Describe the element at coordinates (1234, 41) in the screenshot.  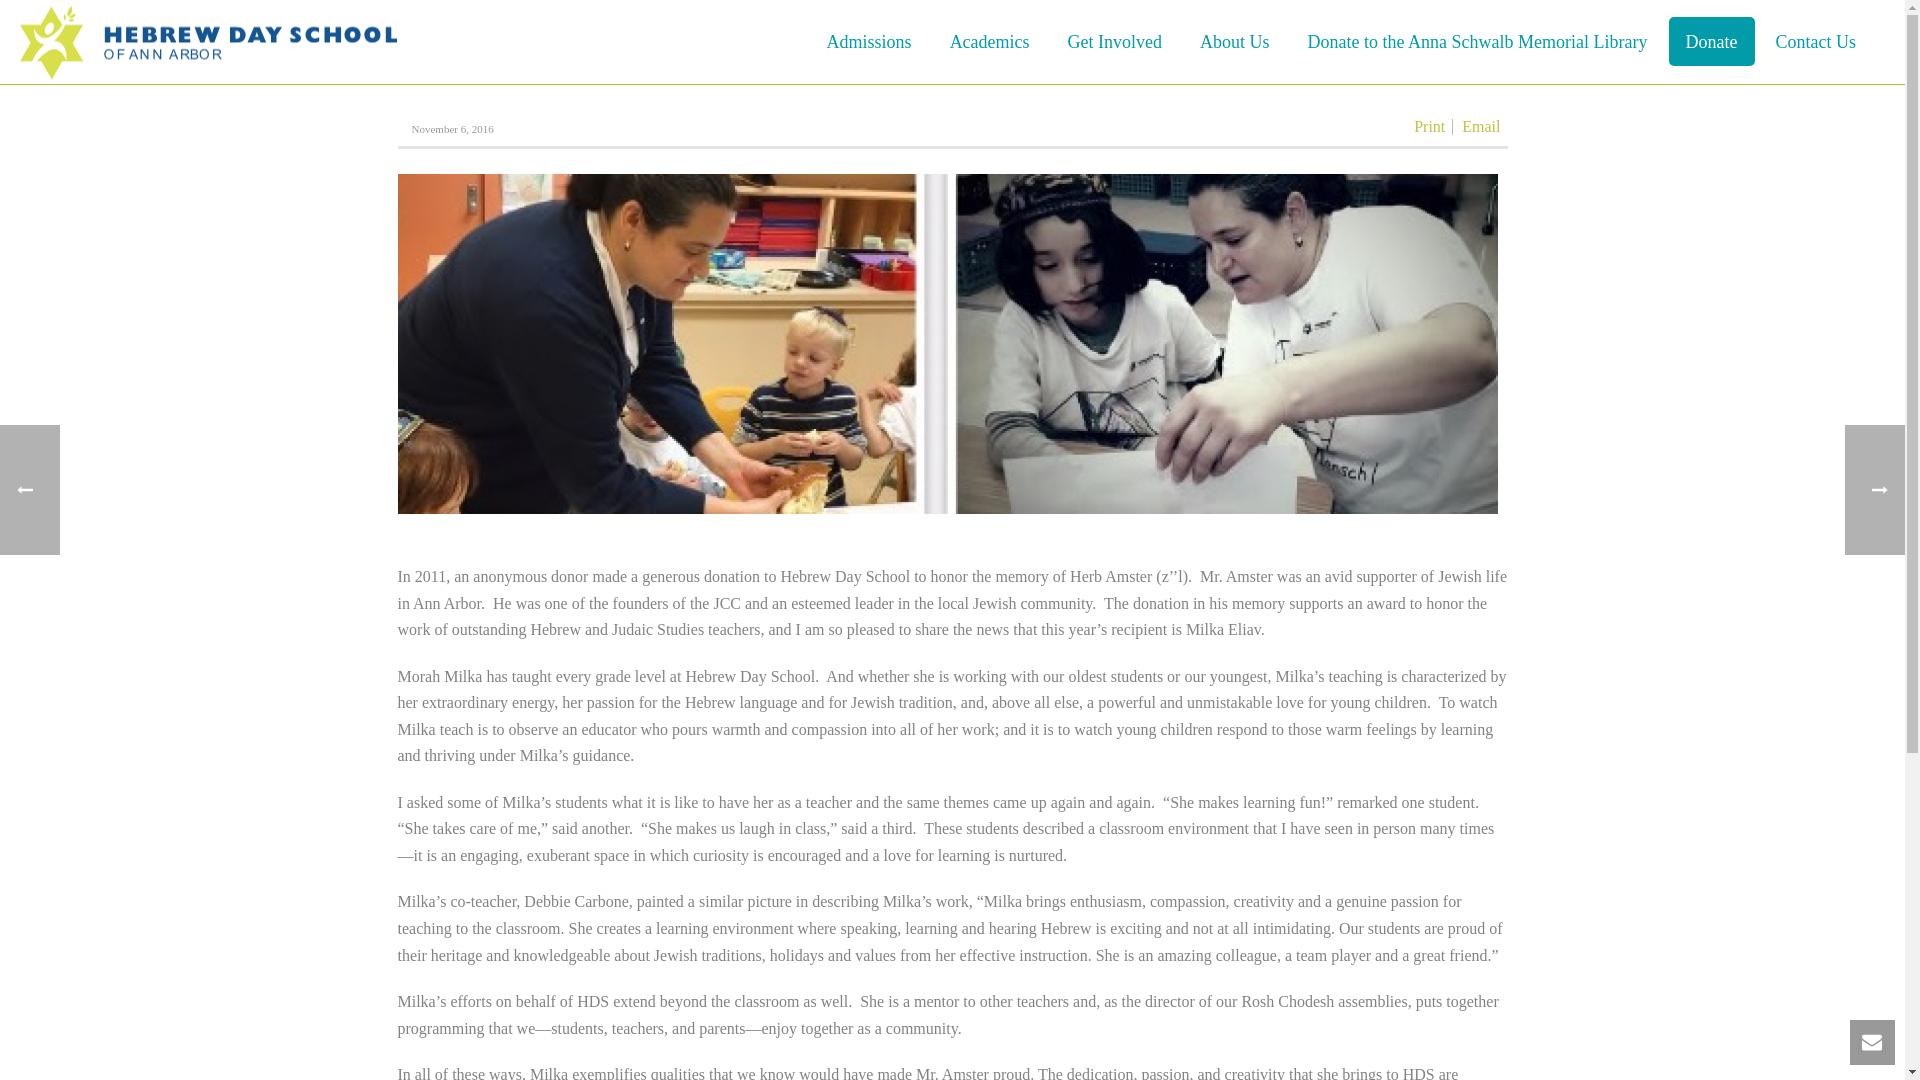
I see `About Us` at that location.